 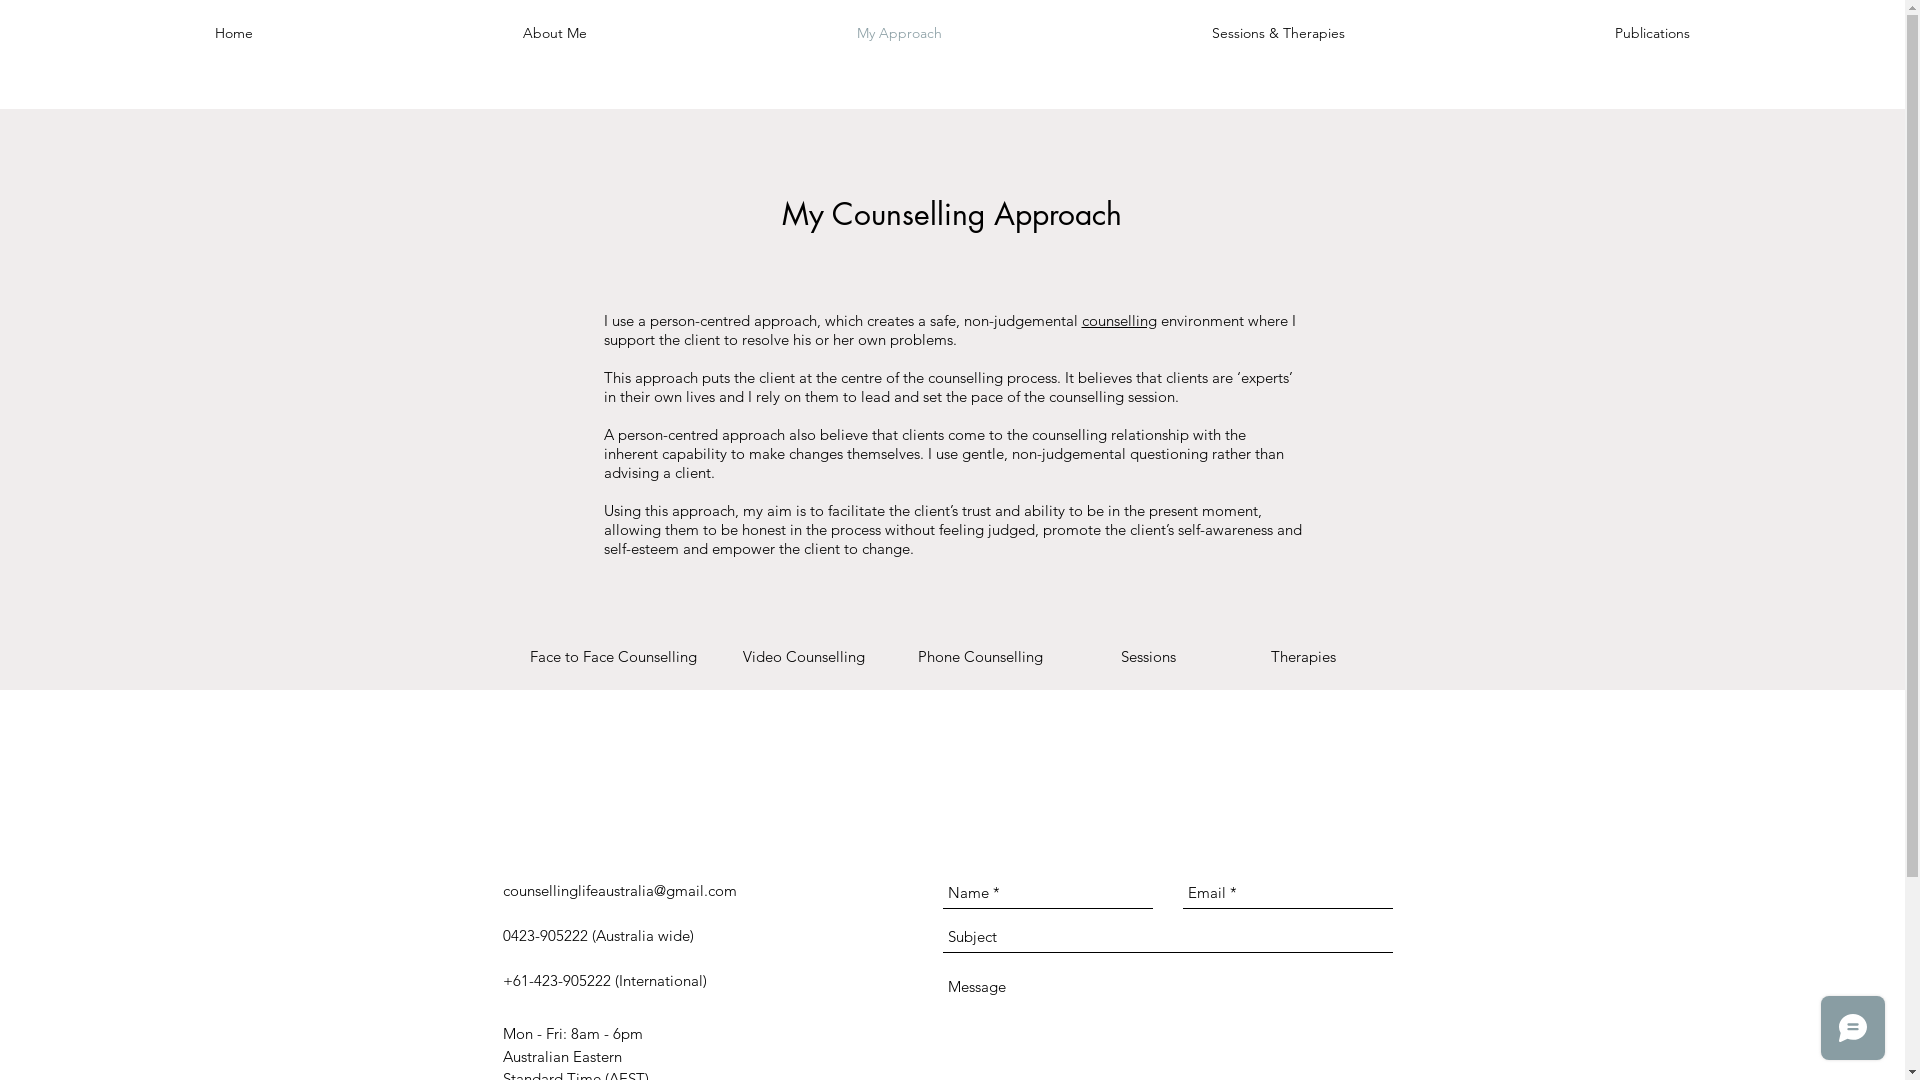 What do you see at coordinates (556, 980) in the screenshot?
I see `+61-423-905222` at bounding box center [556, 980].